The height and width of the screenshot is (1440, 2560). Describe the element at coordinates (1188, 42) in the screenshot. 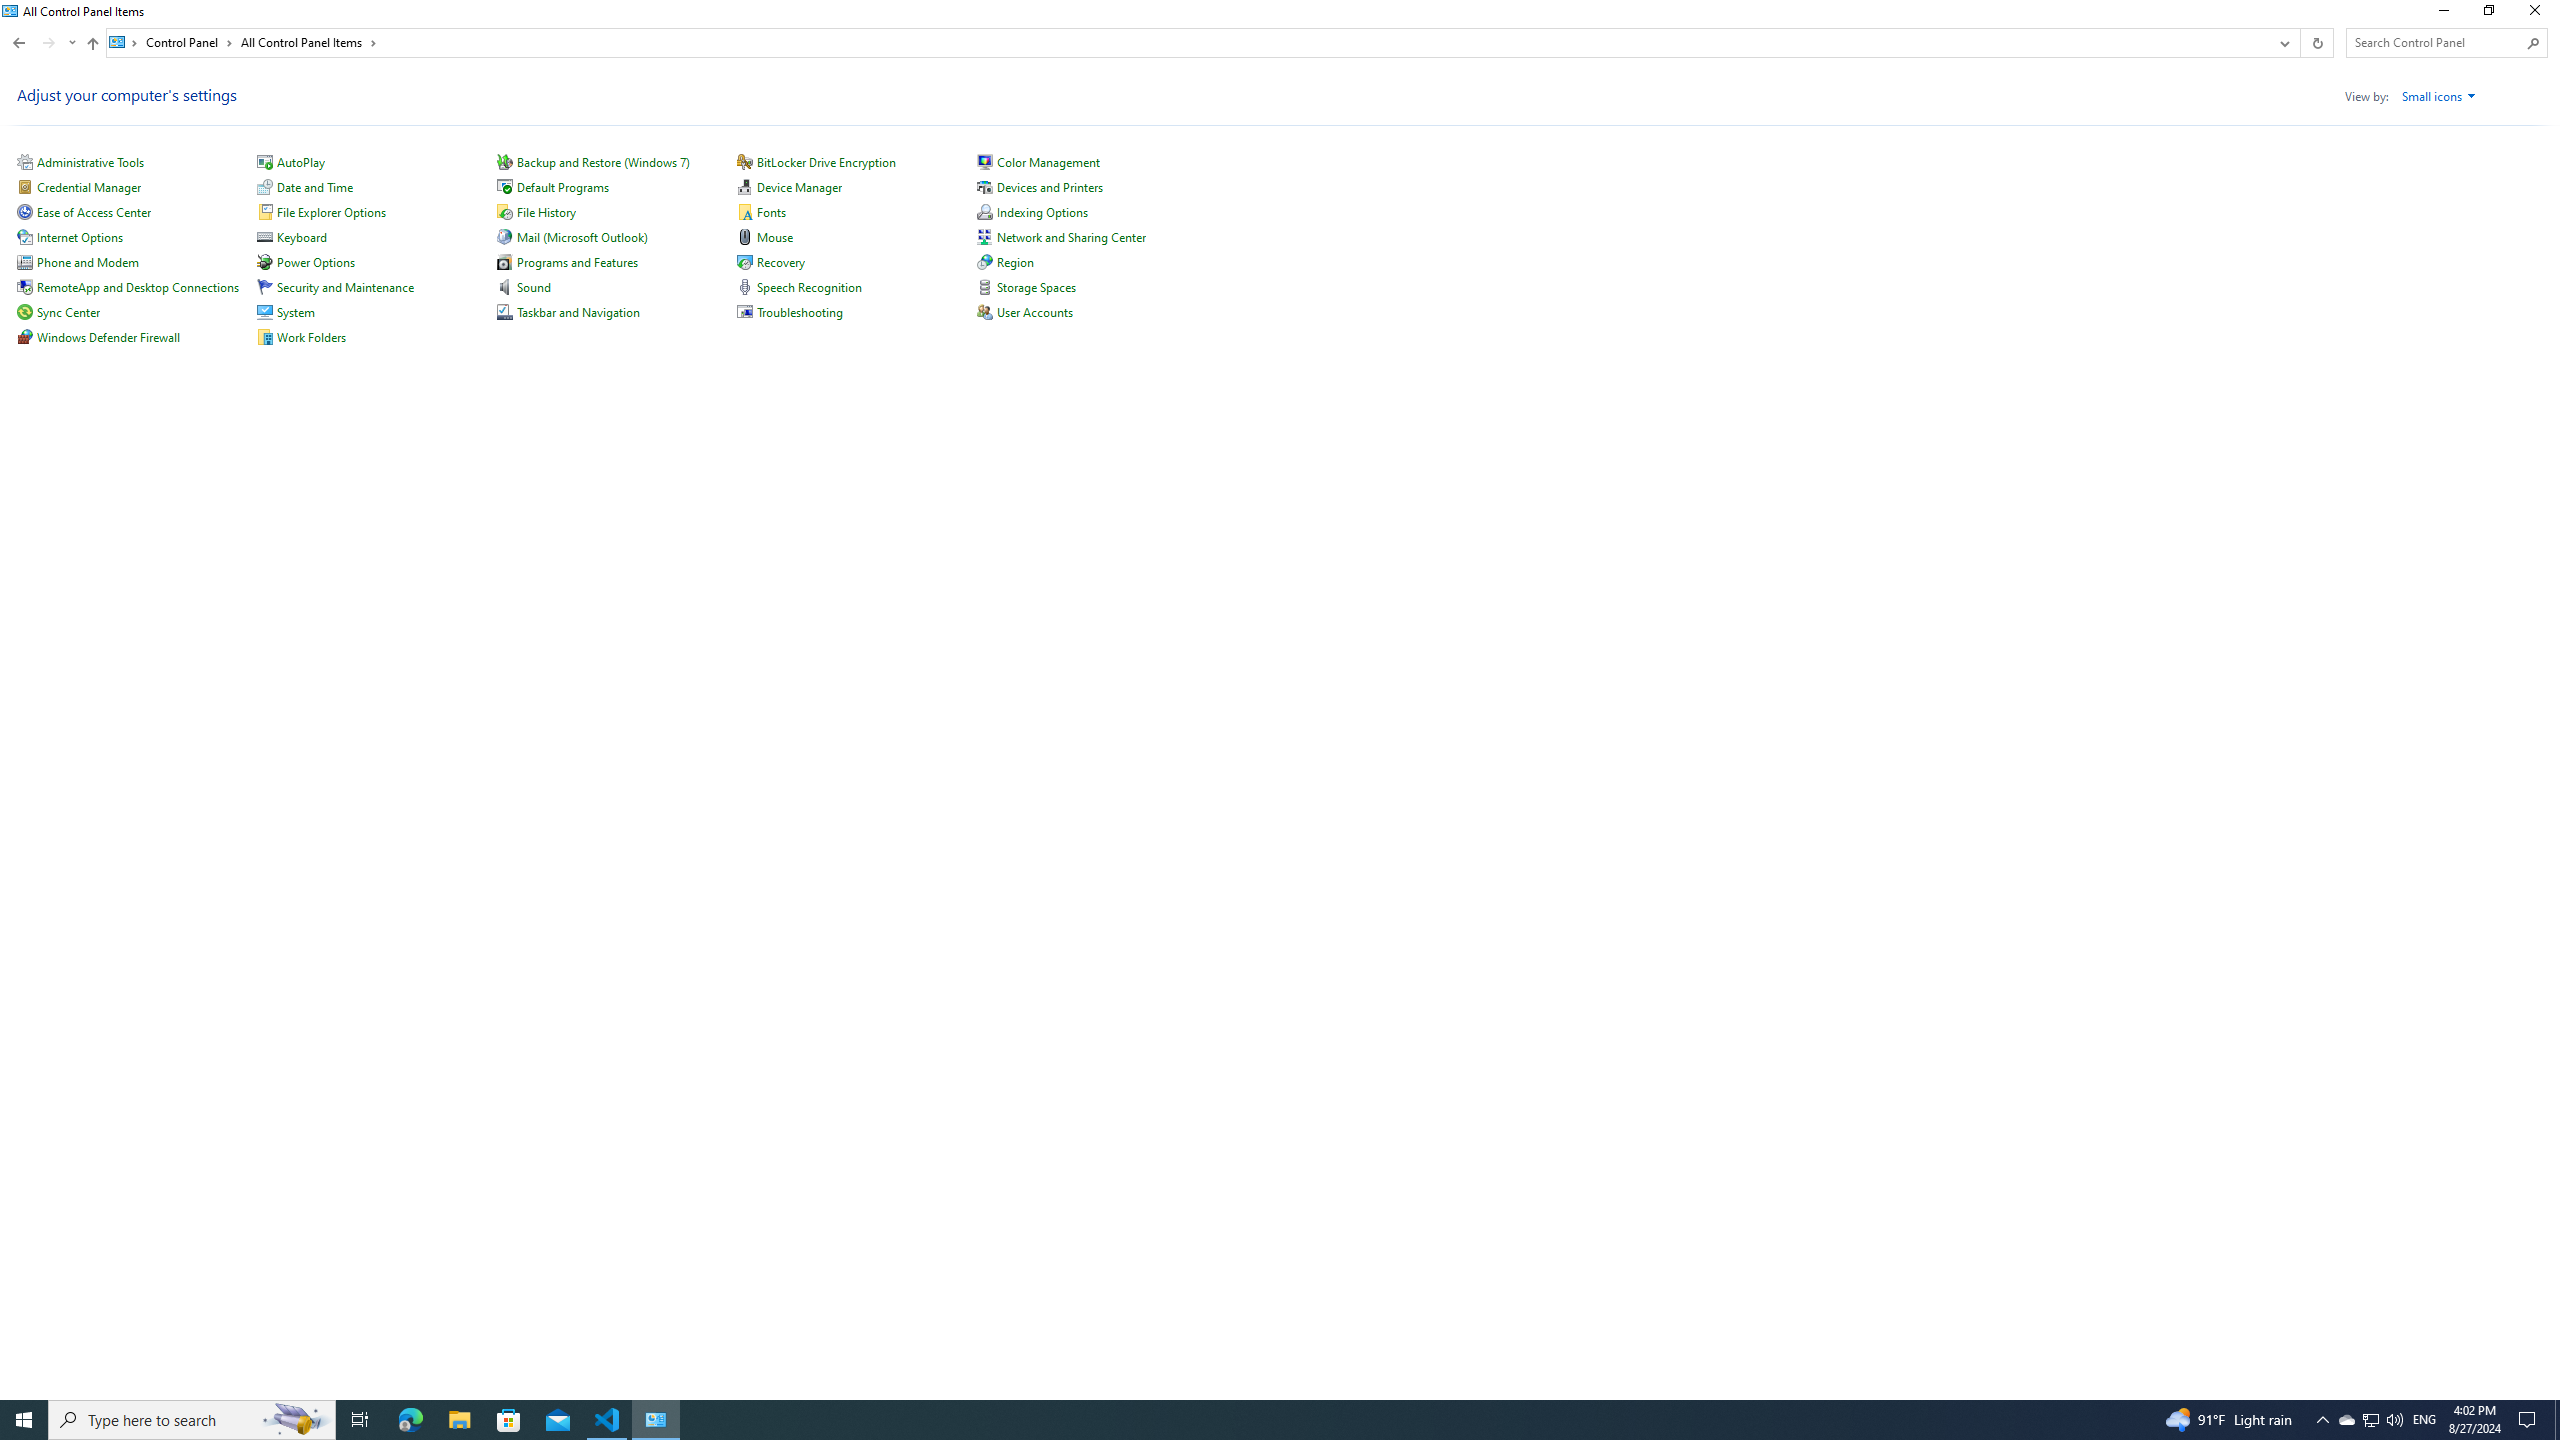

I see `Address: Control Panel\All Control Panel Items` at that location.